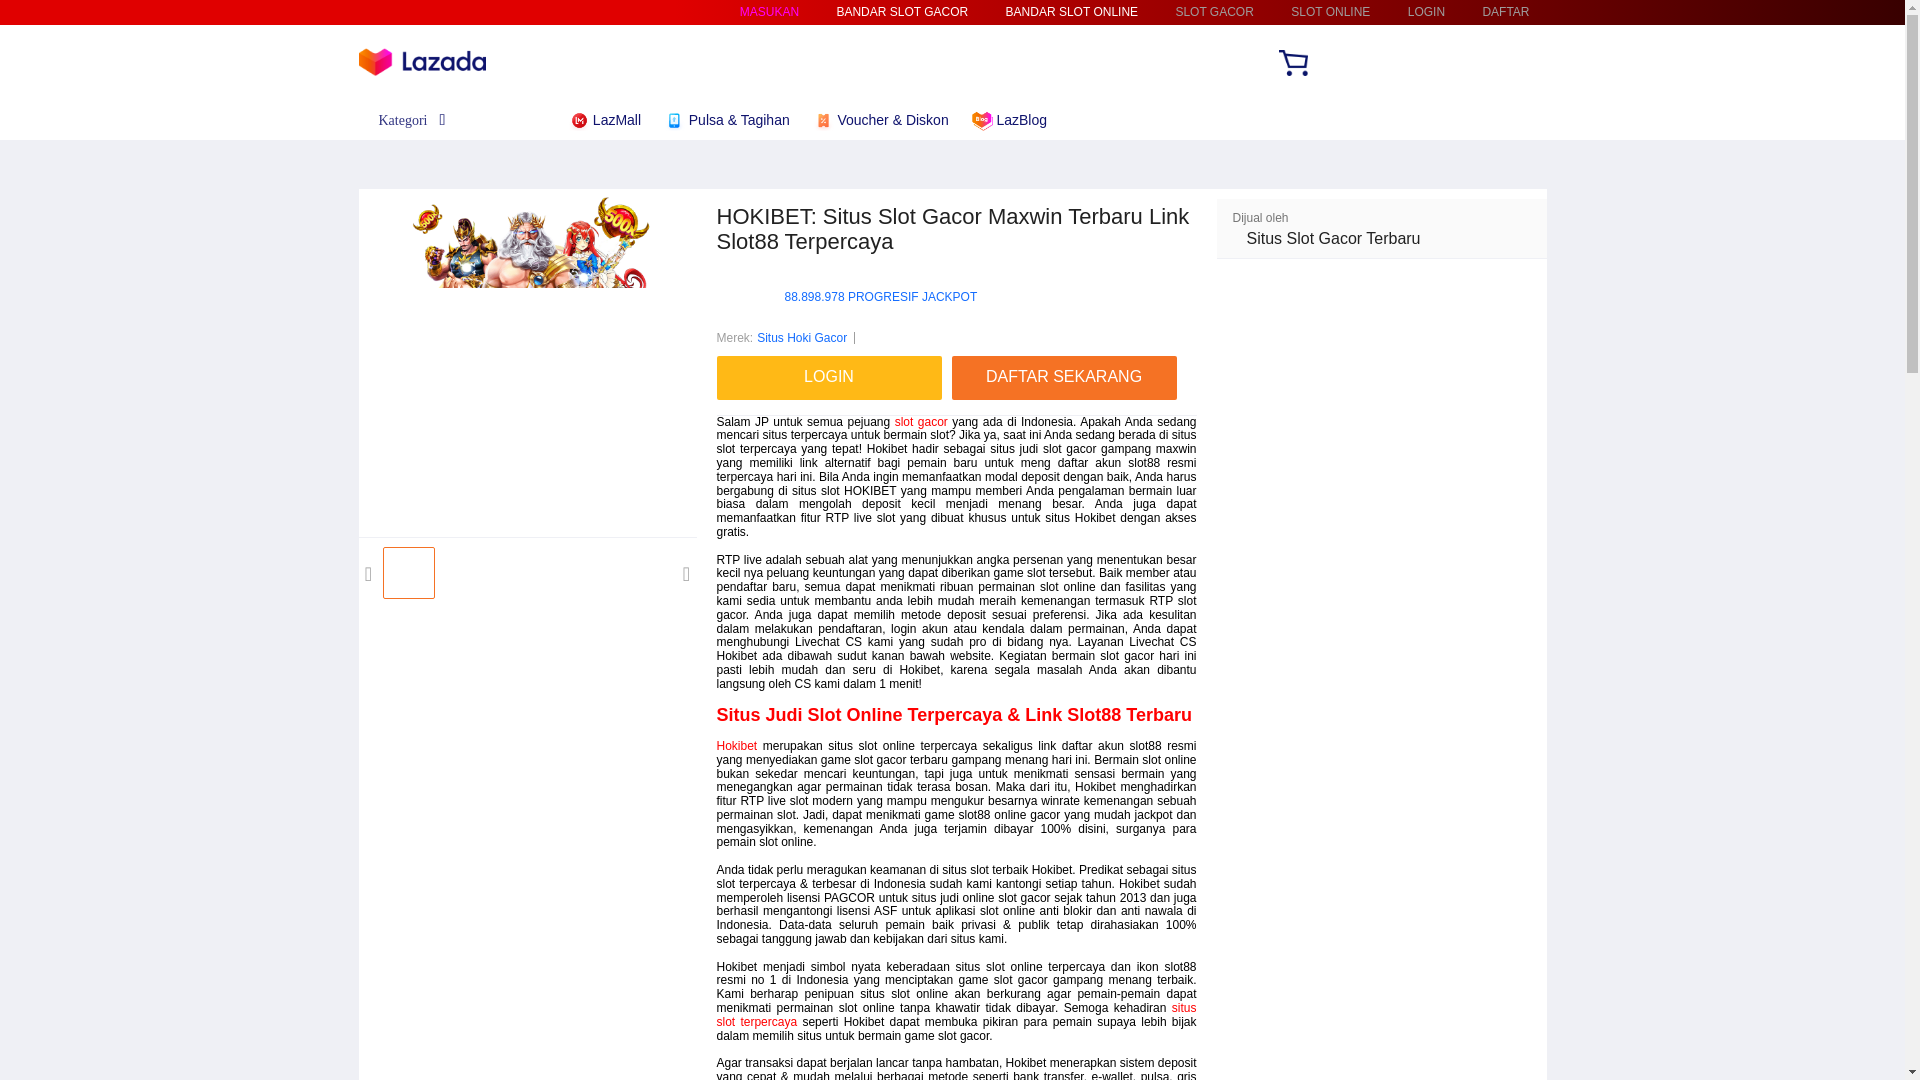 This screenshot has width=1920, height=1080. I want to click on DAFTAR, so click(1505, 12).